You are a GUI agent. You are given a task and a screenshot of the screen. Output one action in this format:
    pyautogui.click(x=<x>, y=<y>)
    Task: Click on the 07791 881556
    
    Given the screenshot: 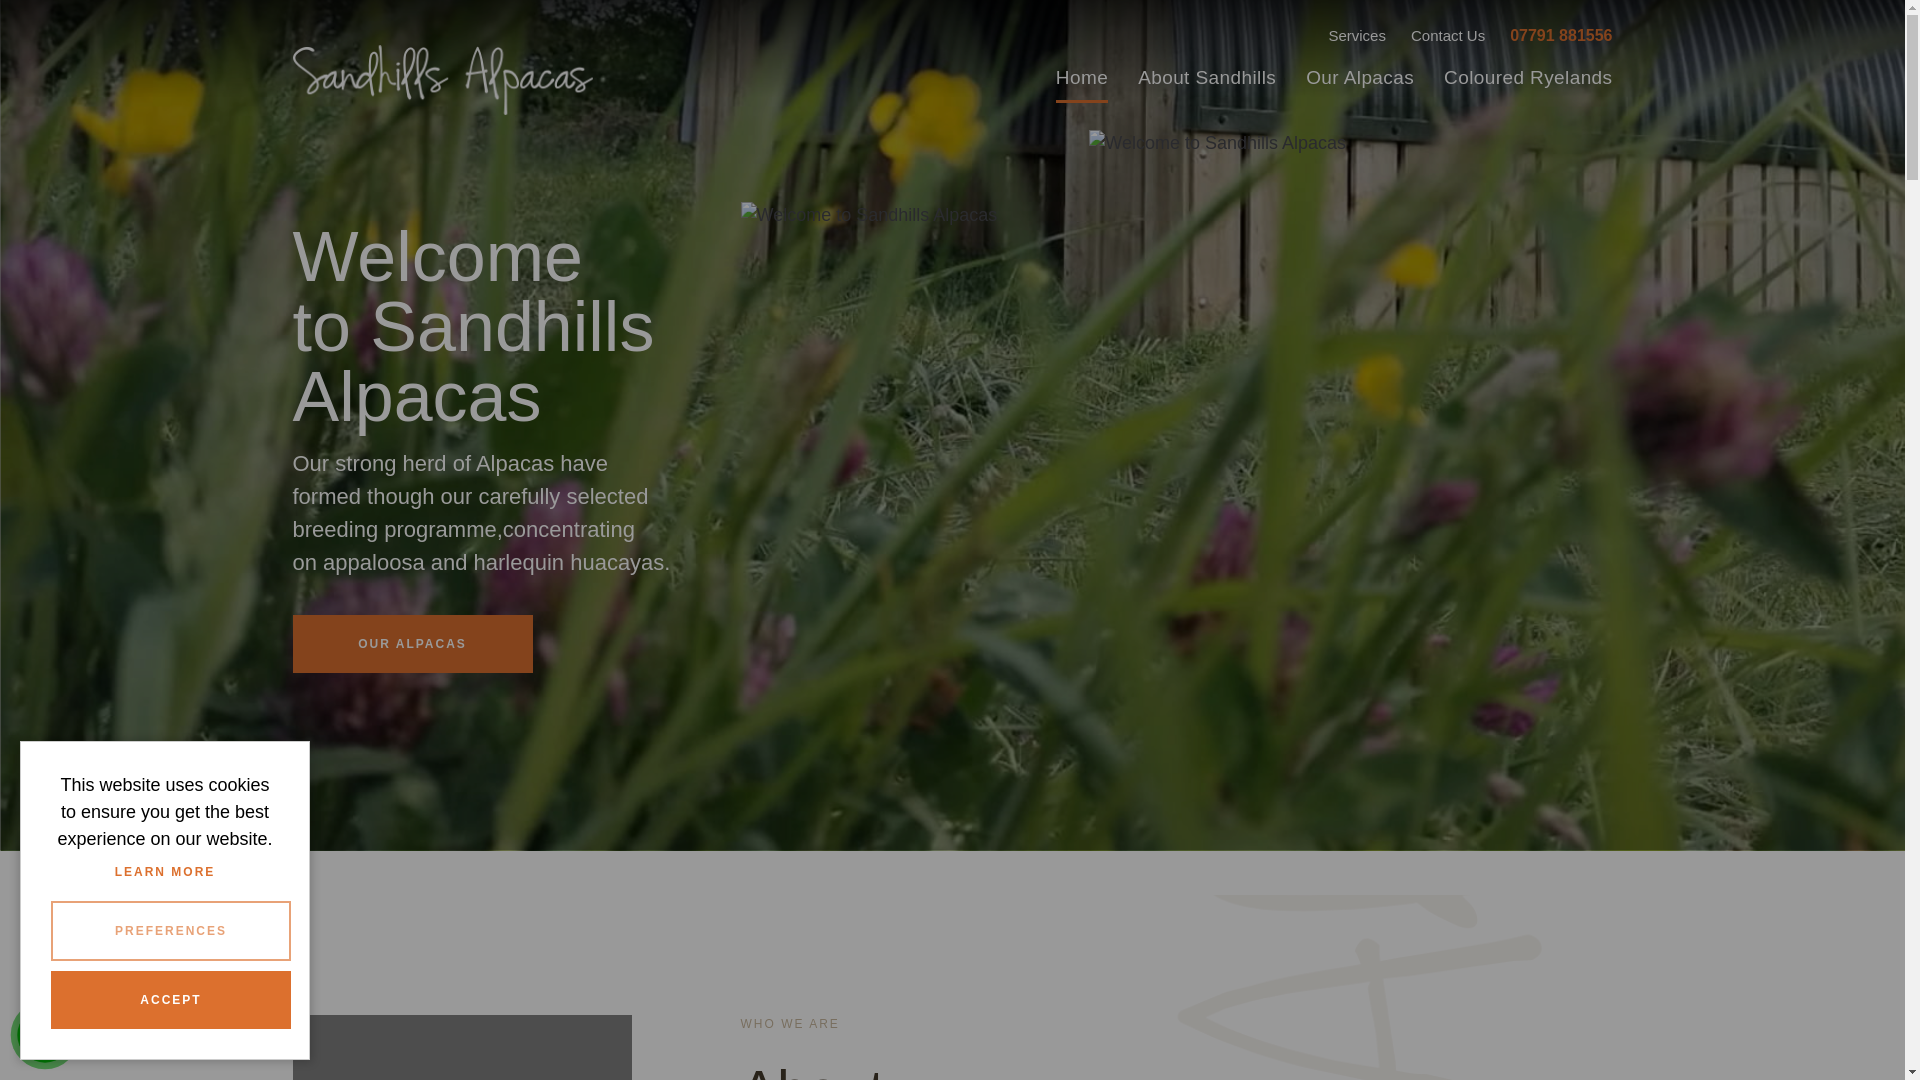 What is the action you would take?
    pyautogui.click(x=1560, y=36)
    